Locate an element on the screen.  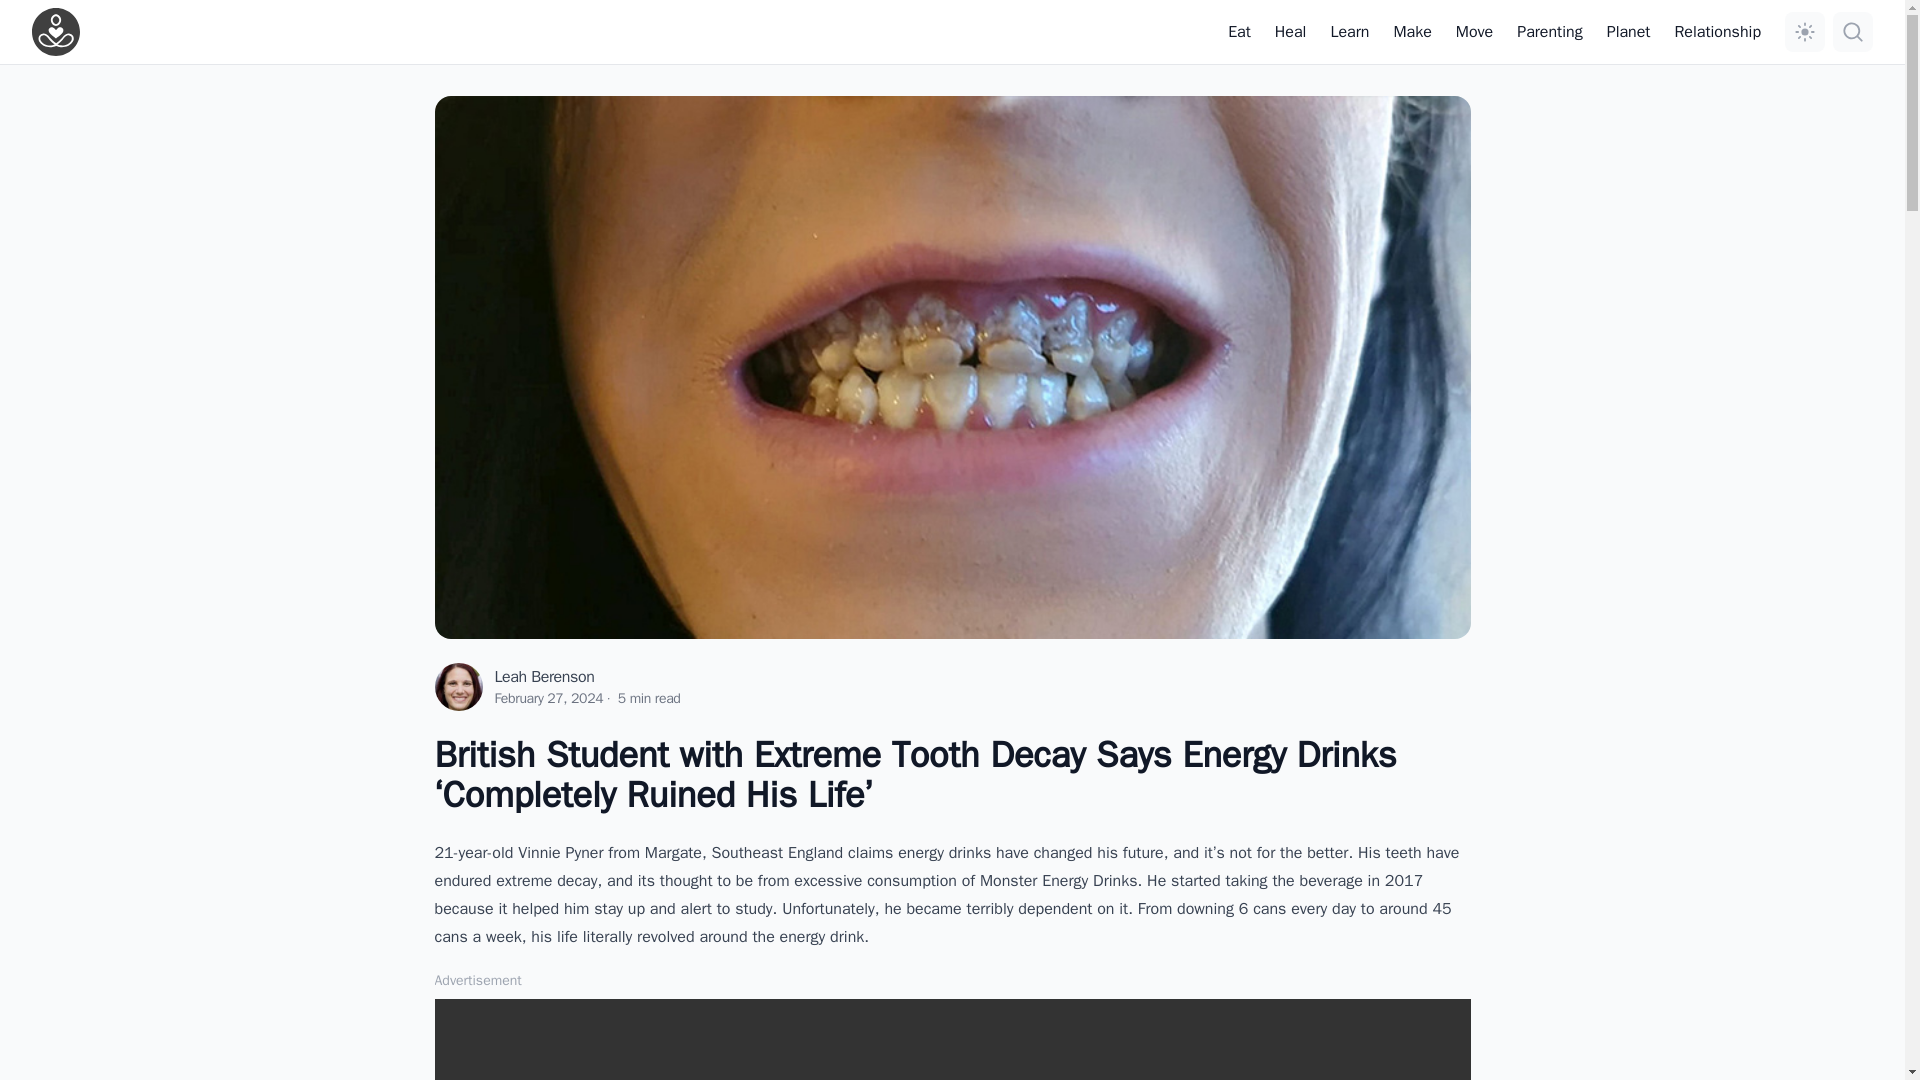
Relationship is located at coordinates (1717, 32).